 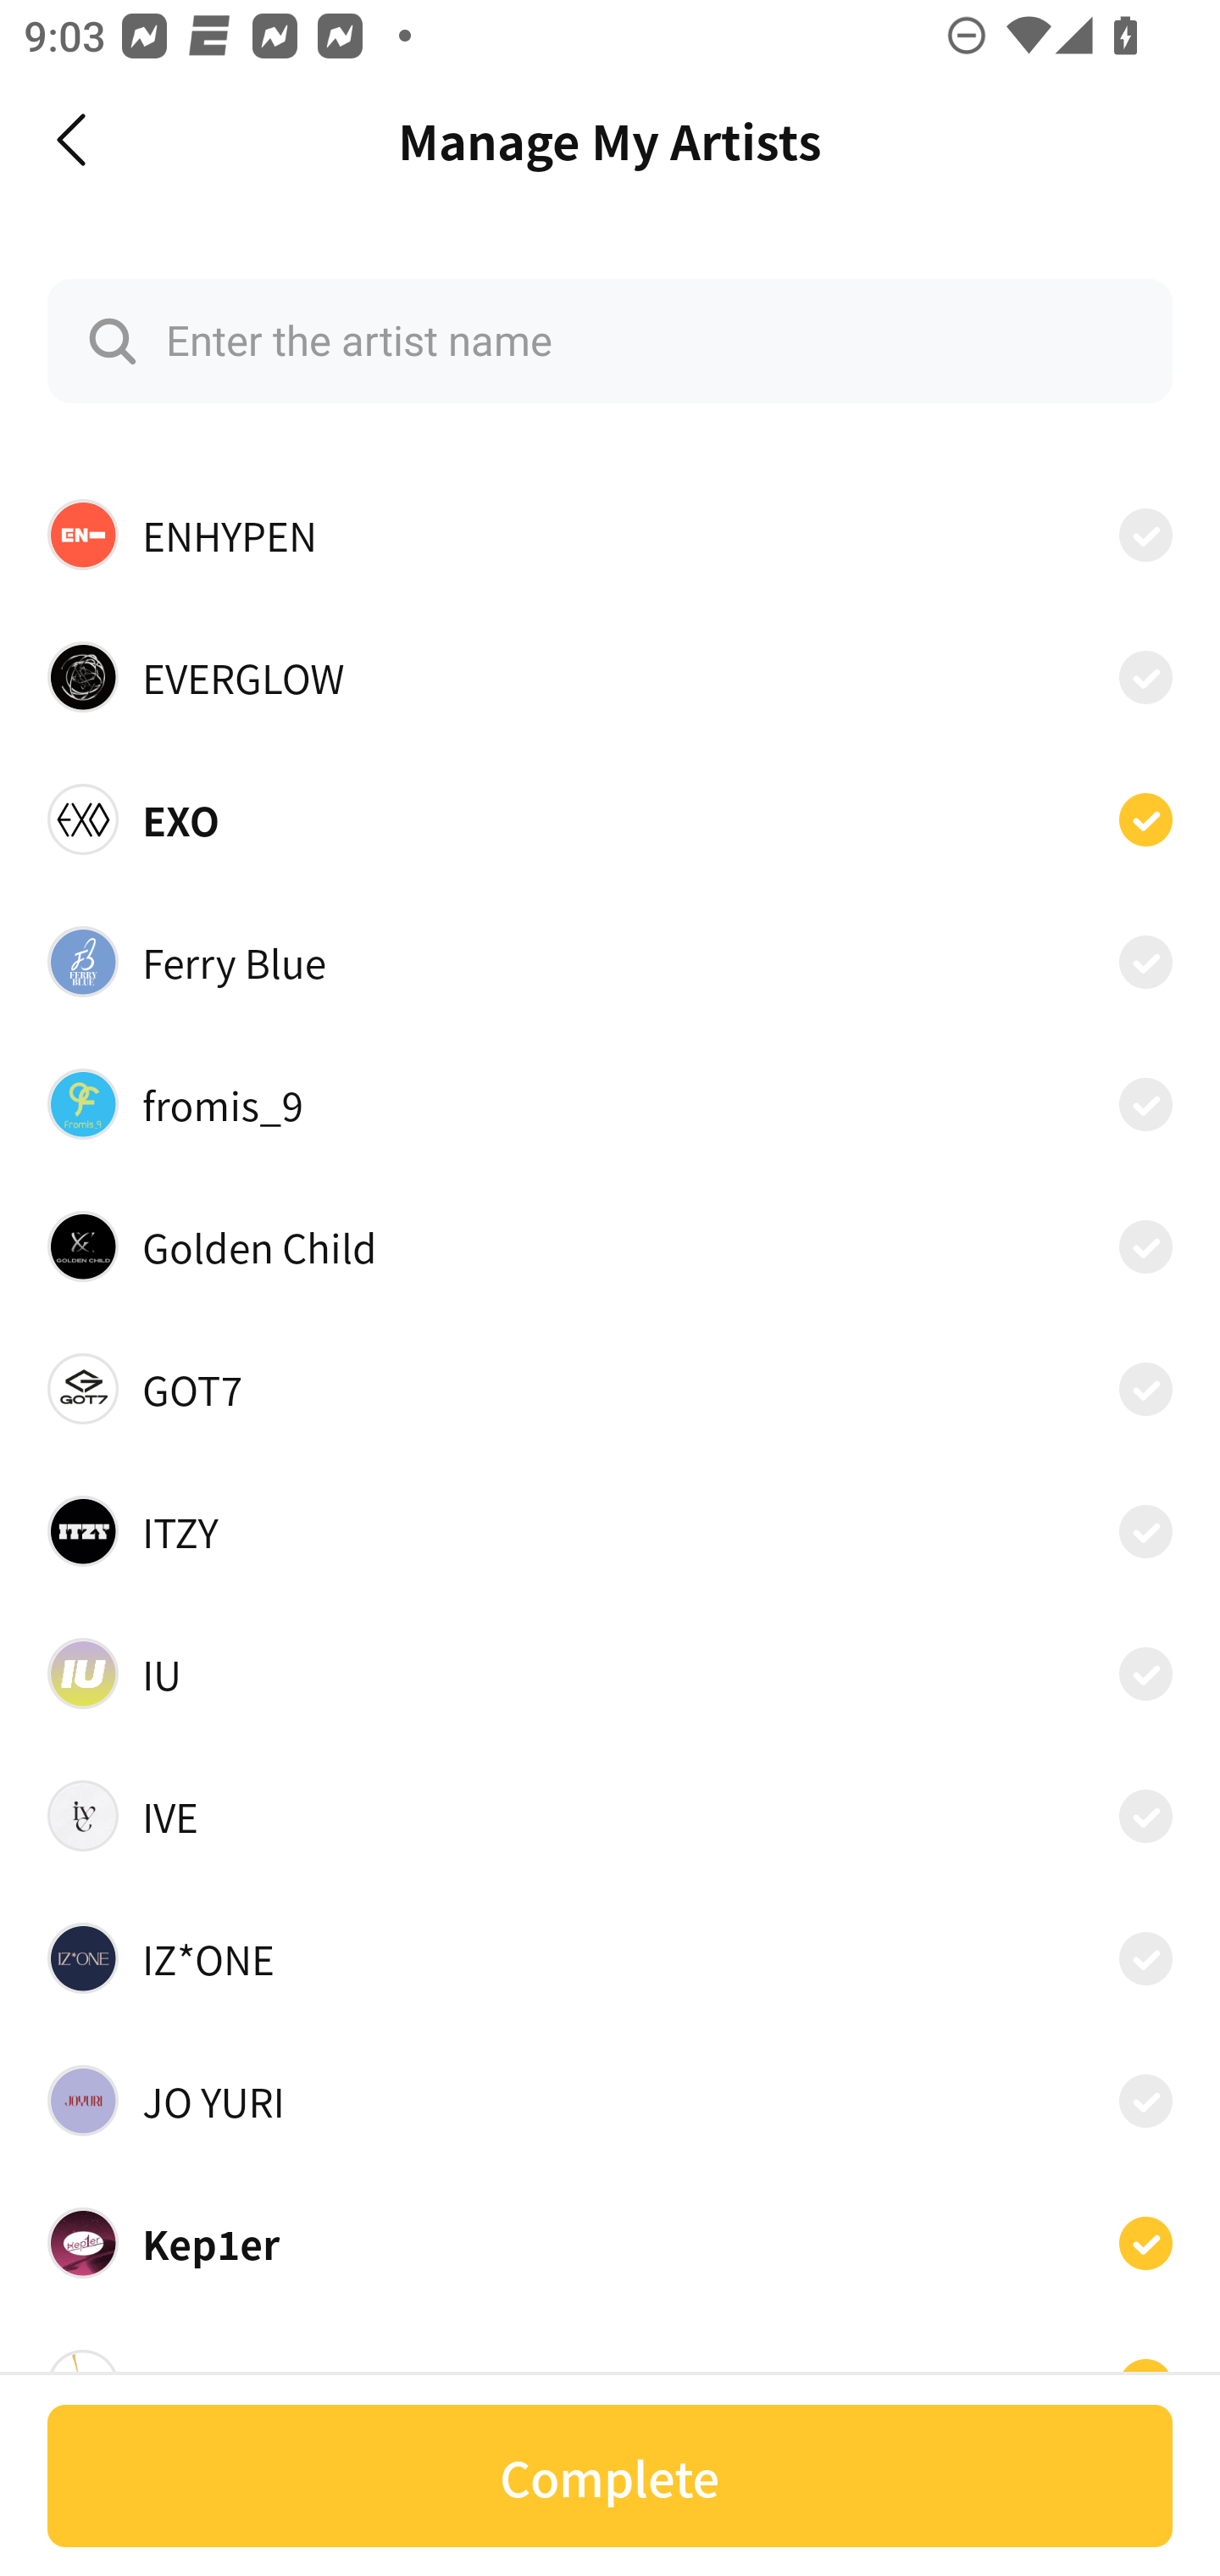 What do you see at coordinates (610, 1957) in the screenshot?
I see `IZ*ONE` at bounding box center [610, 1957].